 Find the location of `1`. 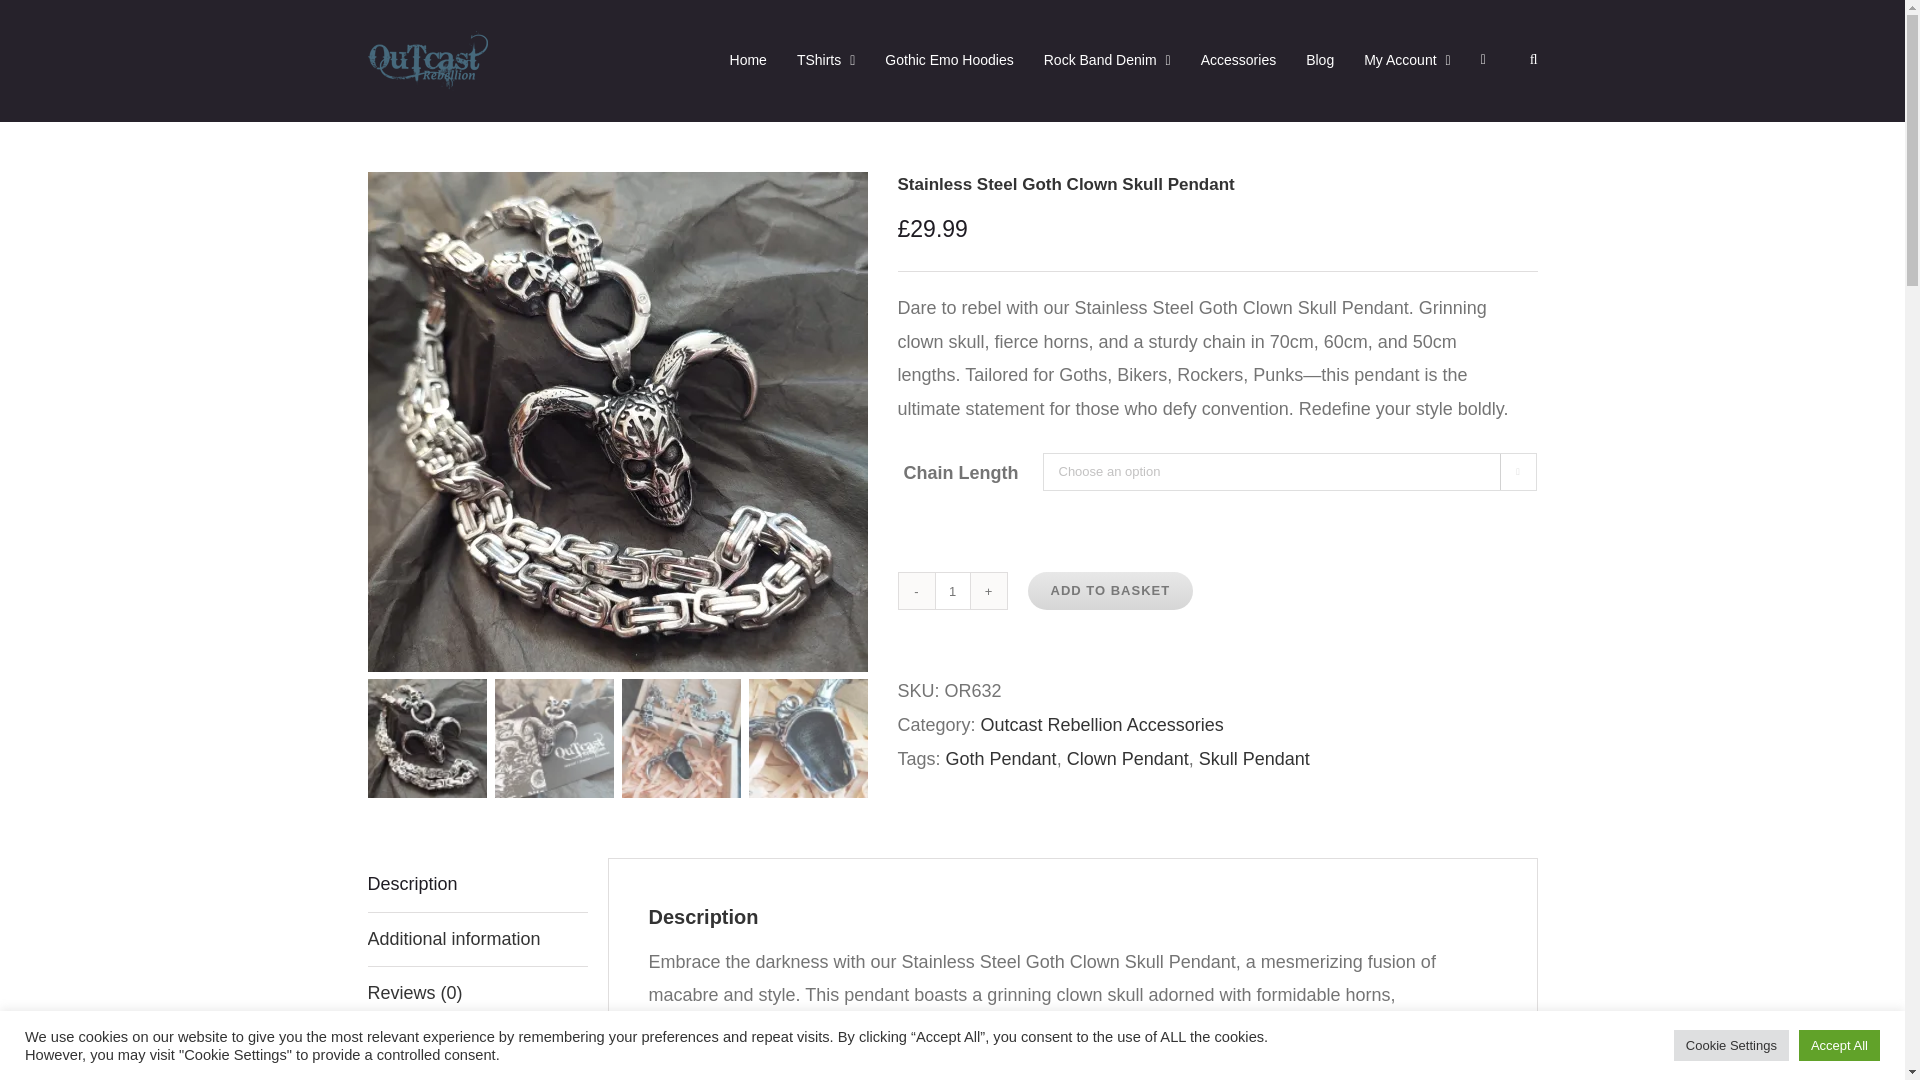

1 is located at coordinates (951, 591).